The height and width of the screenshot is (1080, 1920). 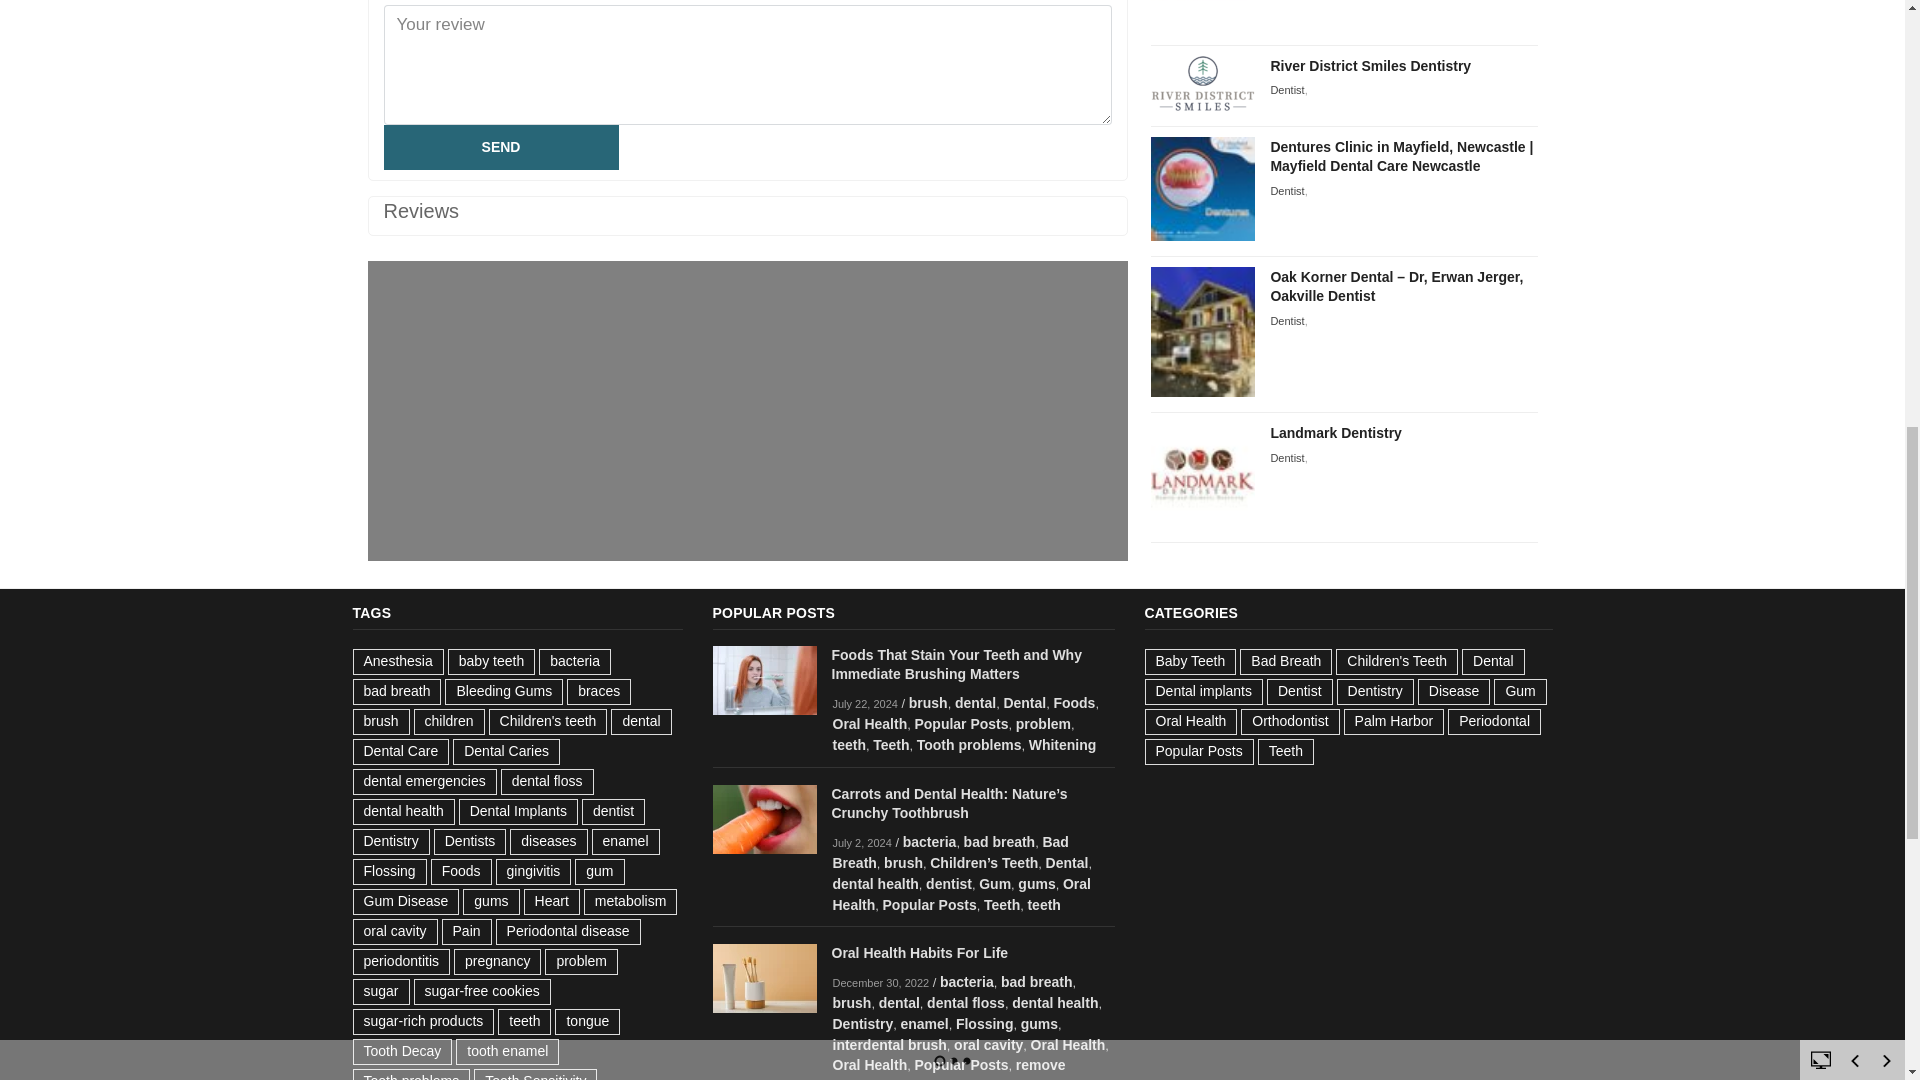 What do you see at coordinates (1286, 458) in the screenshot?
I see `Dentist` at bounding box center [1286, 458].